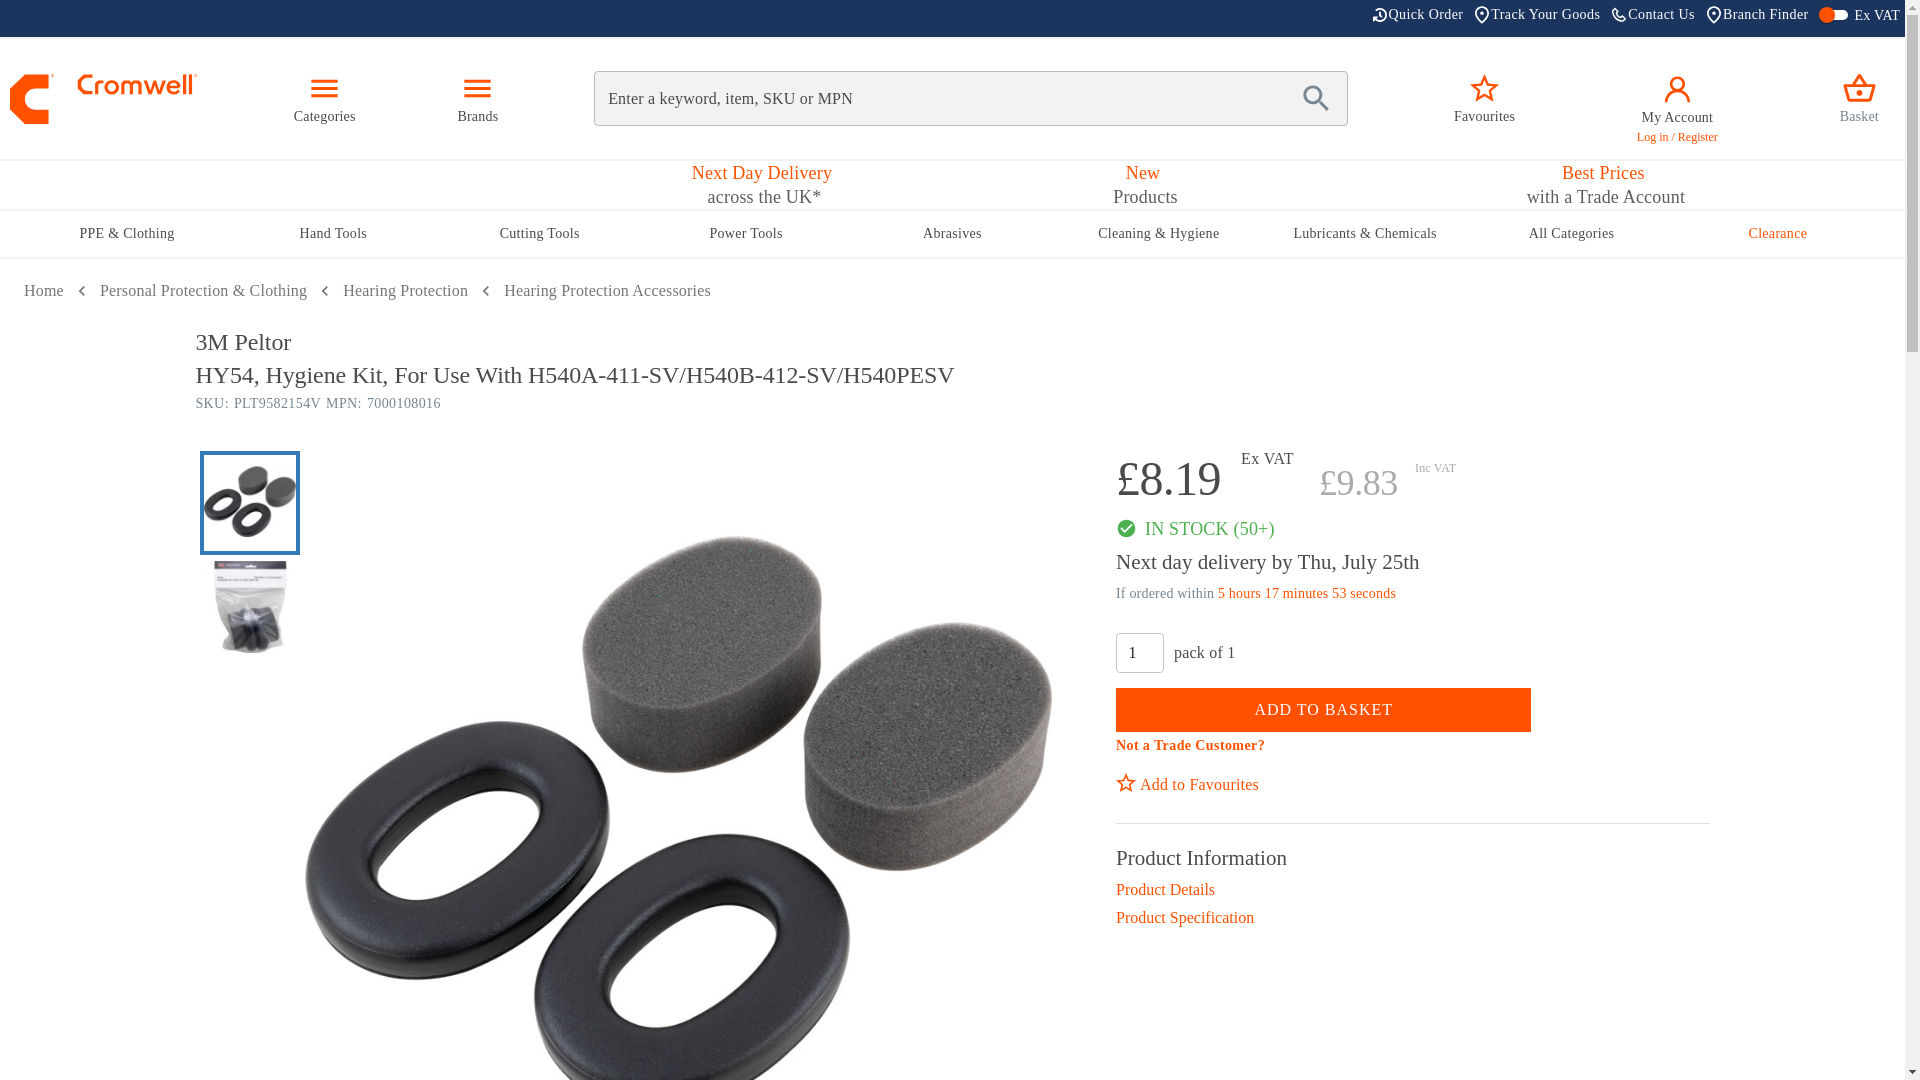 The width and height of the screenshot is (1920, 1080). I want to click on Power Tools, so click(746, 234).